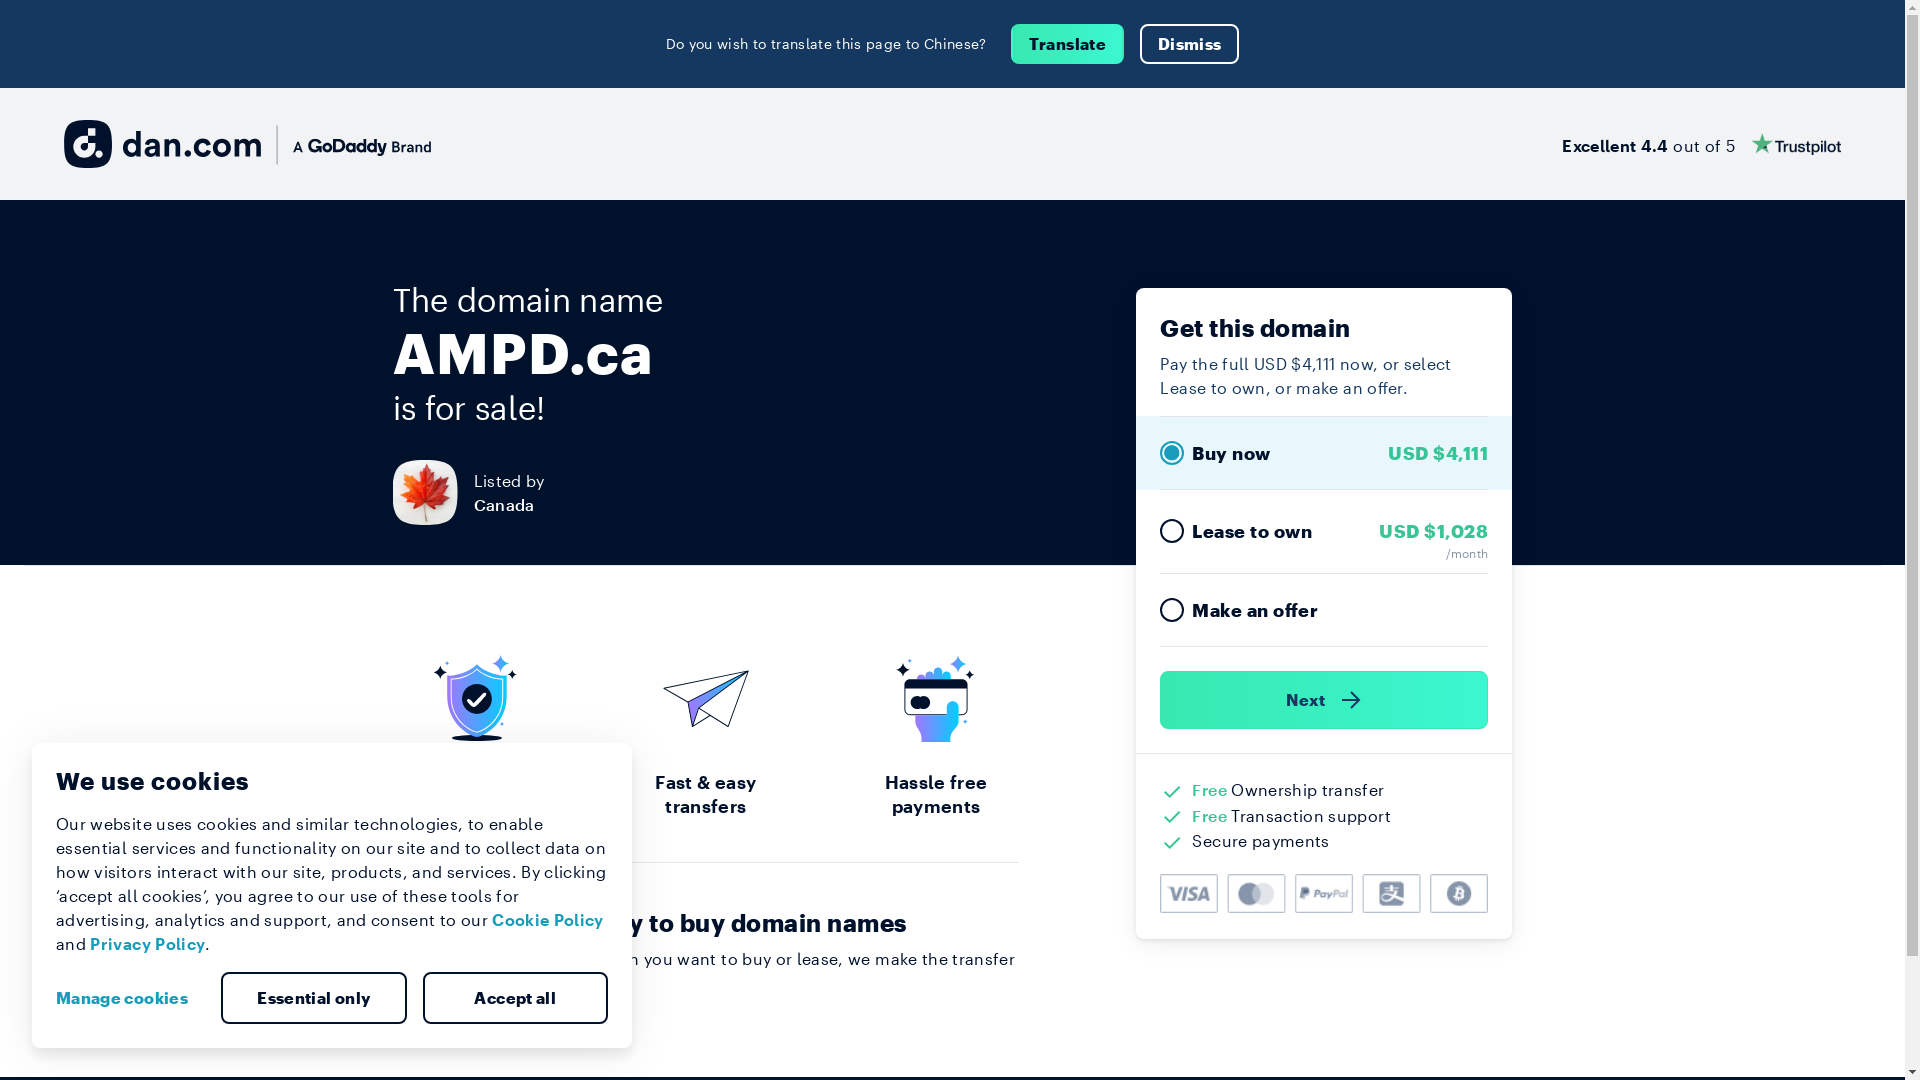  Describe the element at coordinates (148, 944) in the screenshot. I see `Privacy Policy` at that location.